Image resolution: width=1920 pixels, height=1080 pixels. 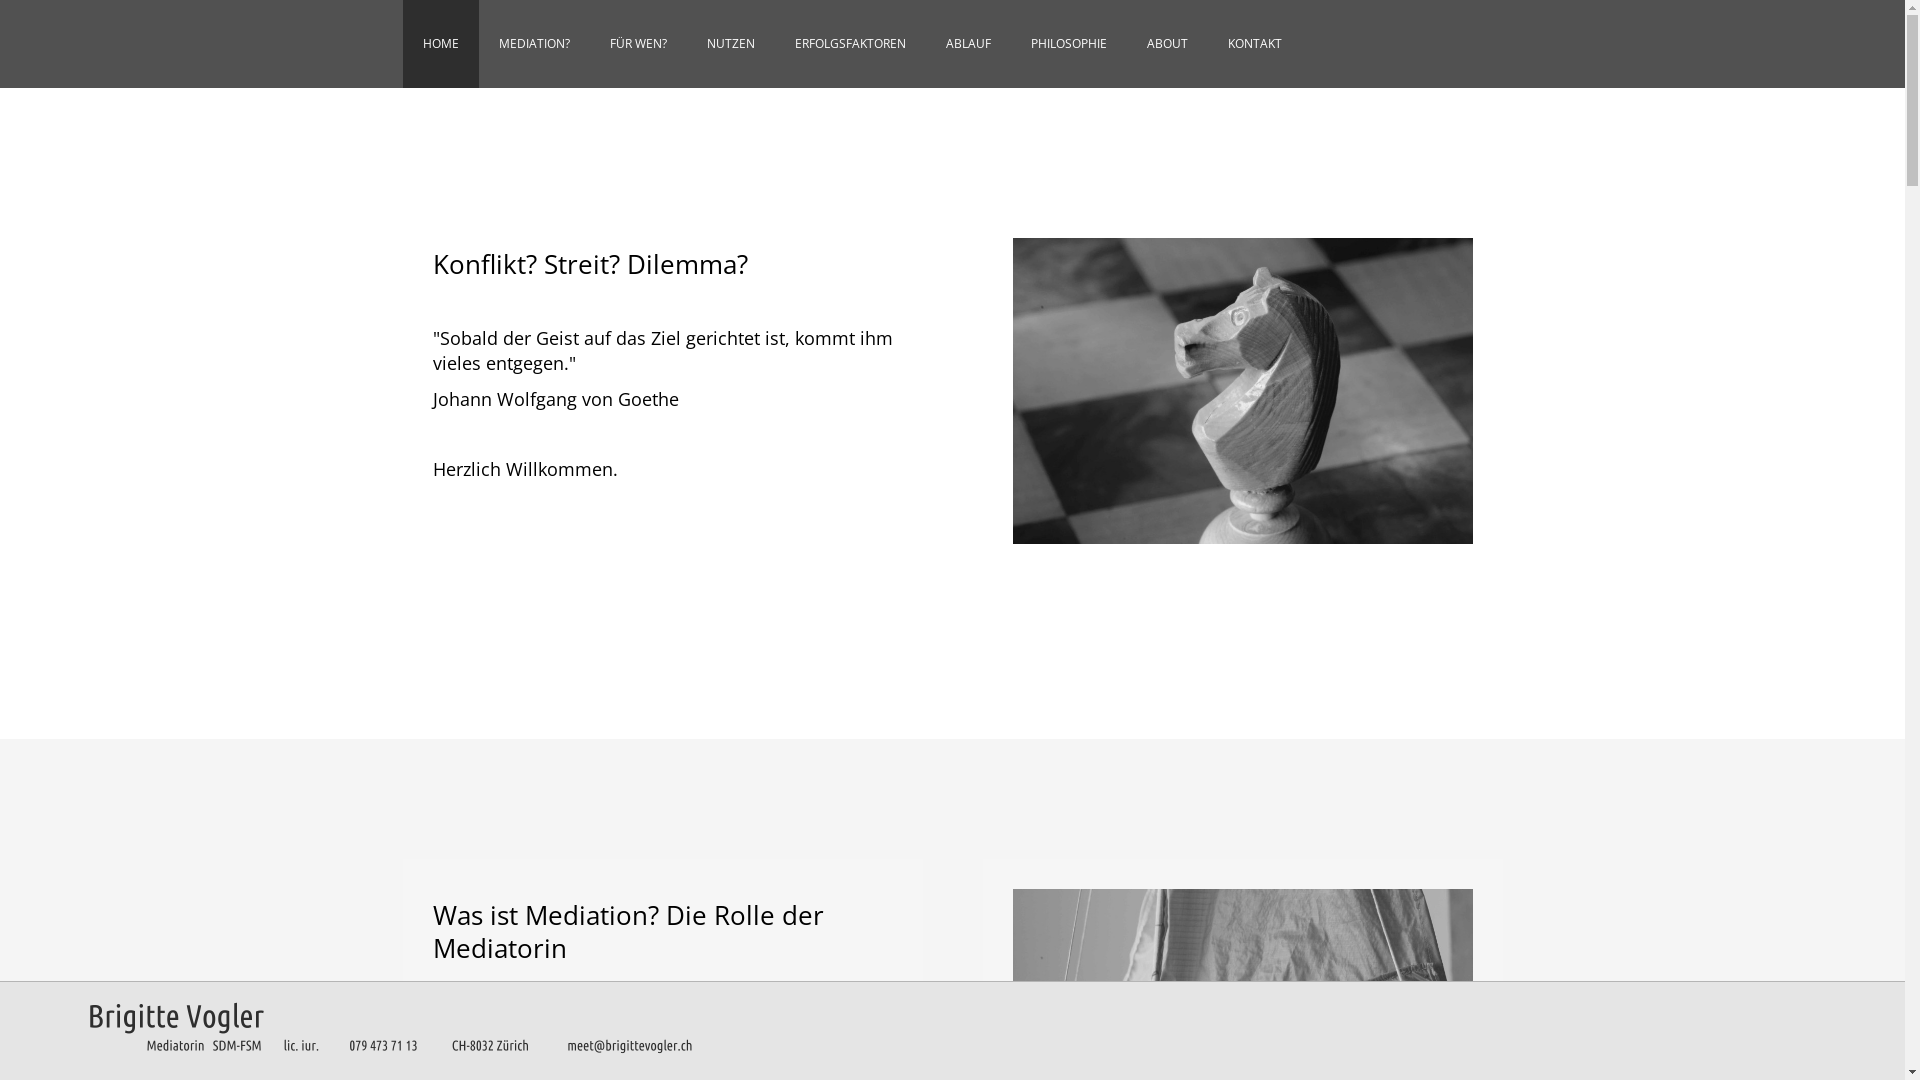 I want to click on MEDIATION?, so click(x=534, y=44).